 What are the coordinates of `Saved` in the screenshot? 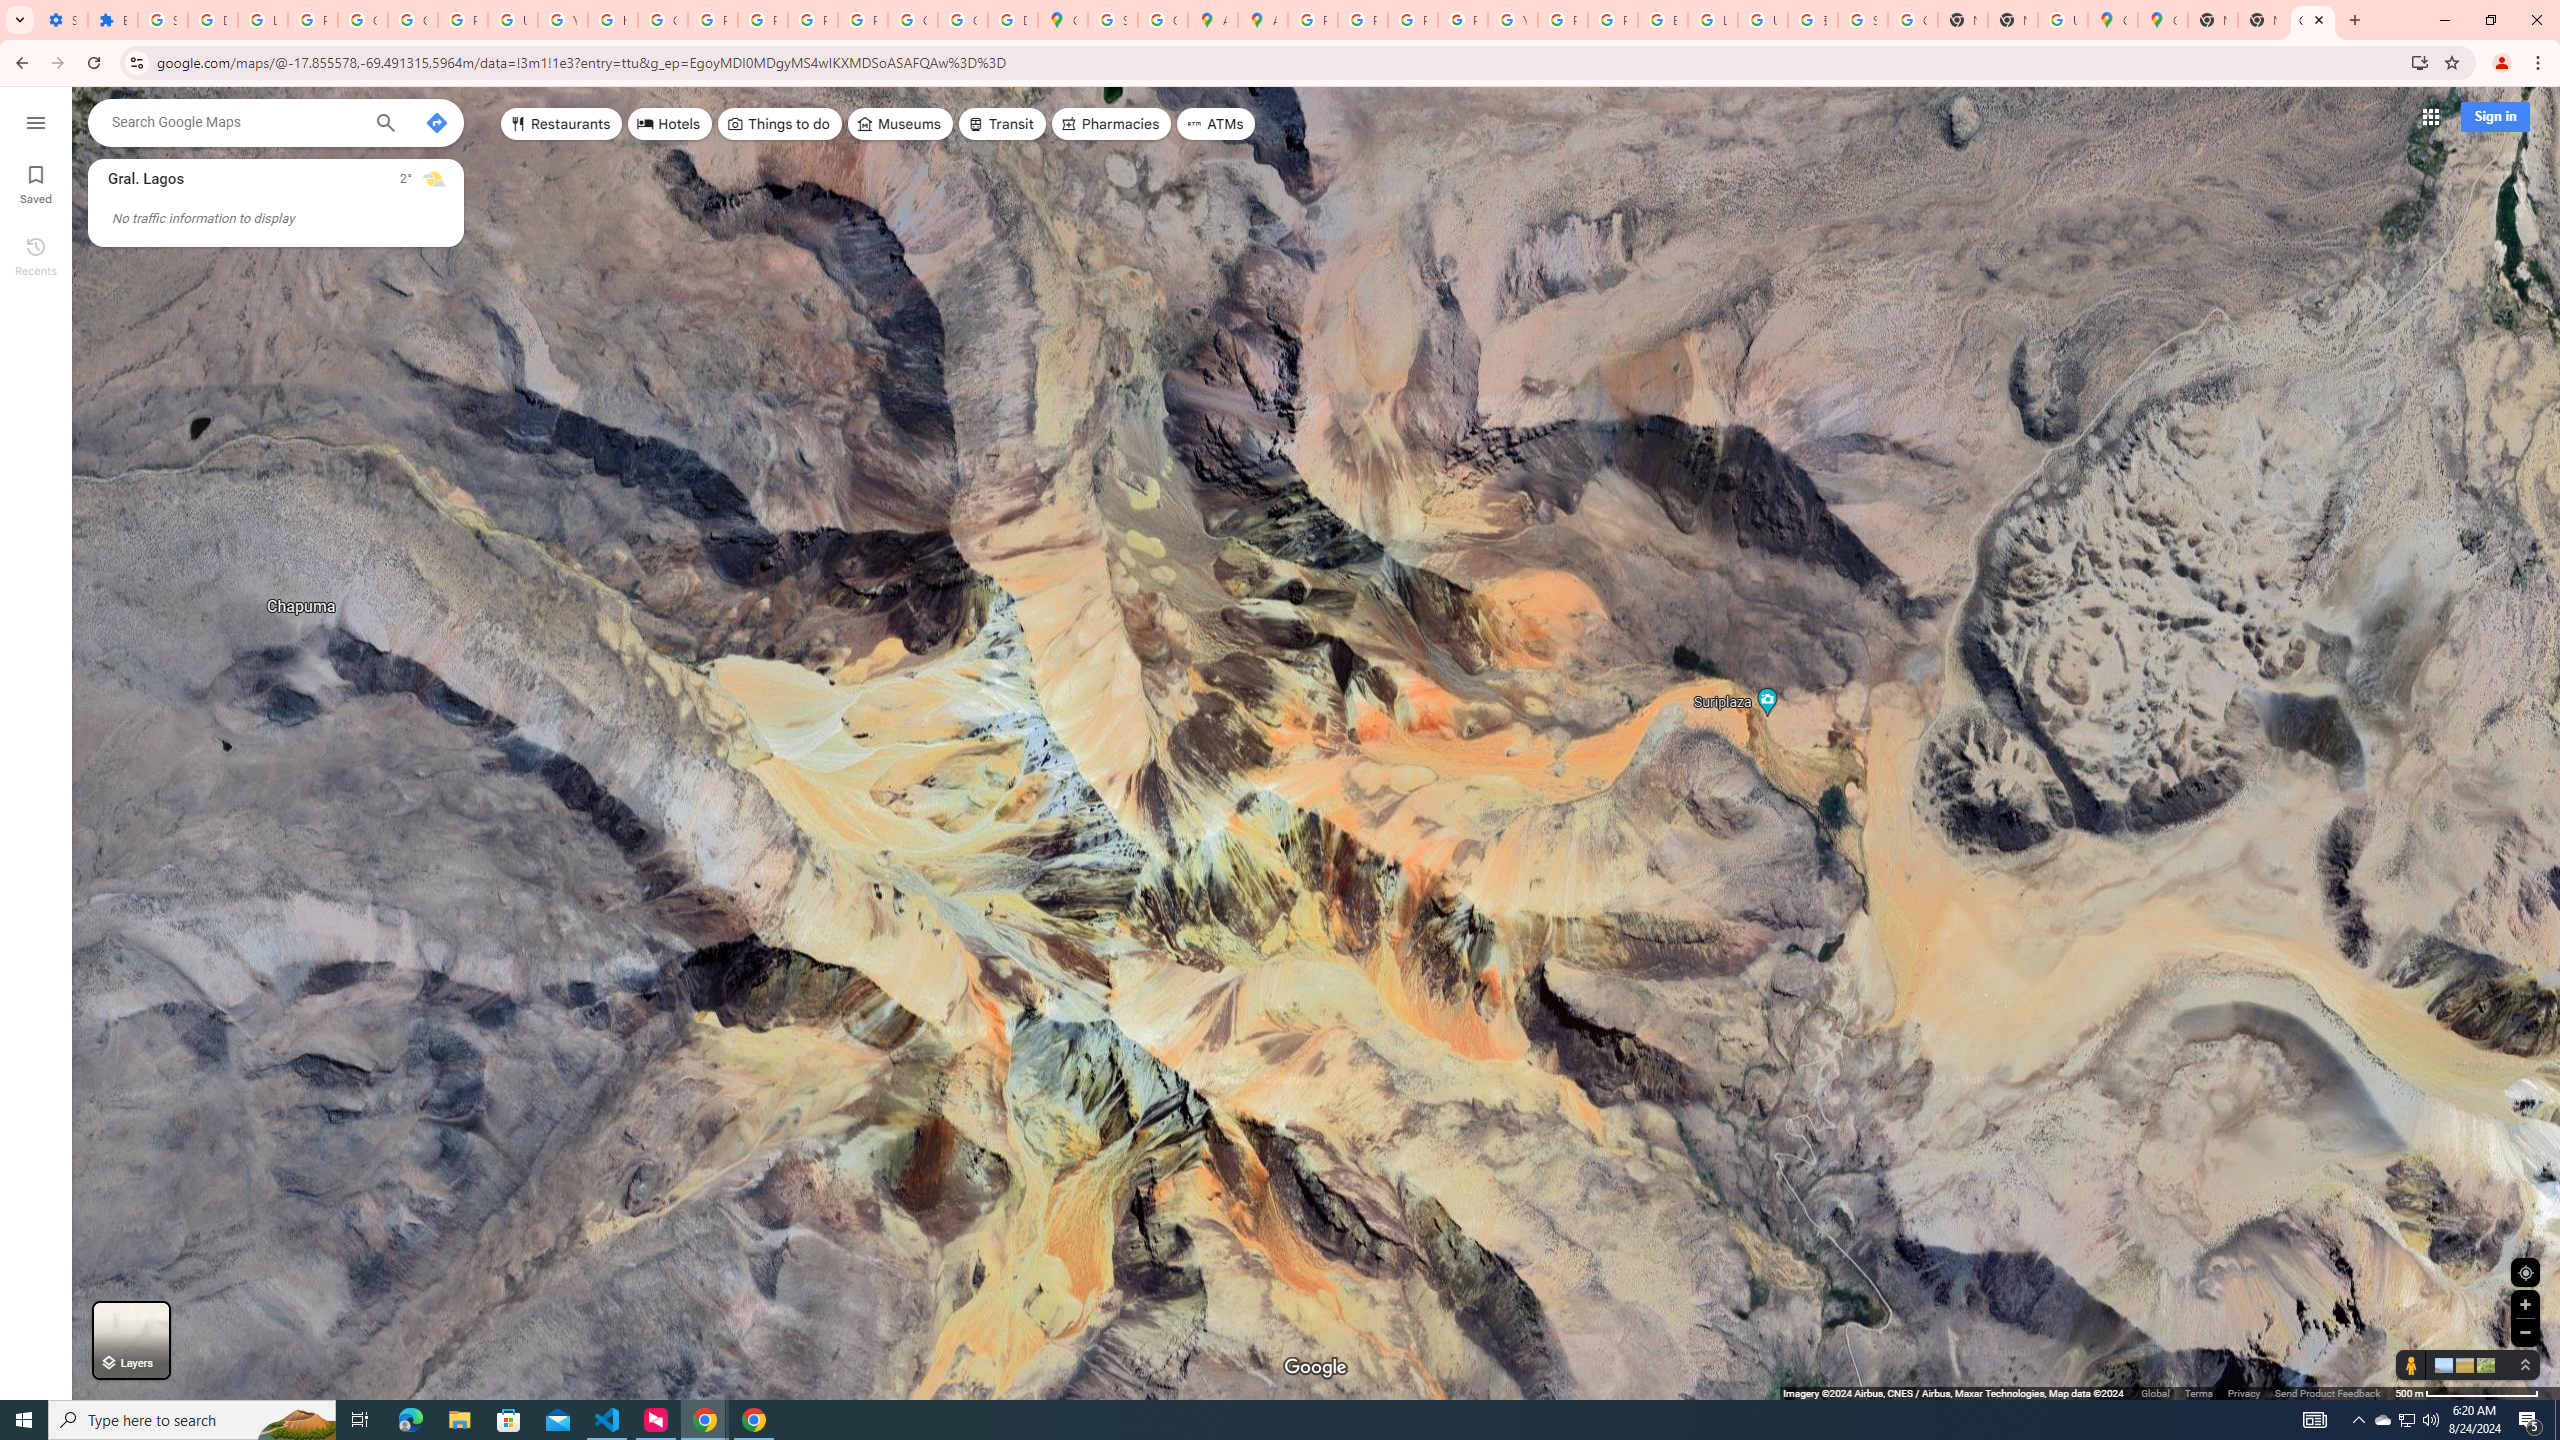 It's located at (36, 183).